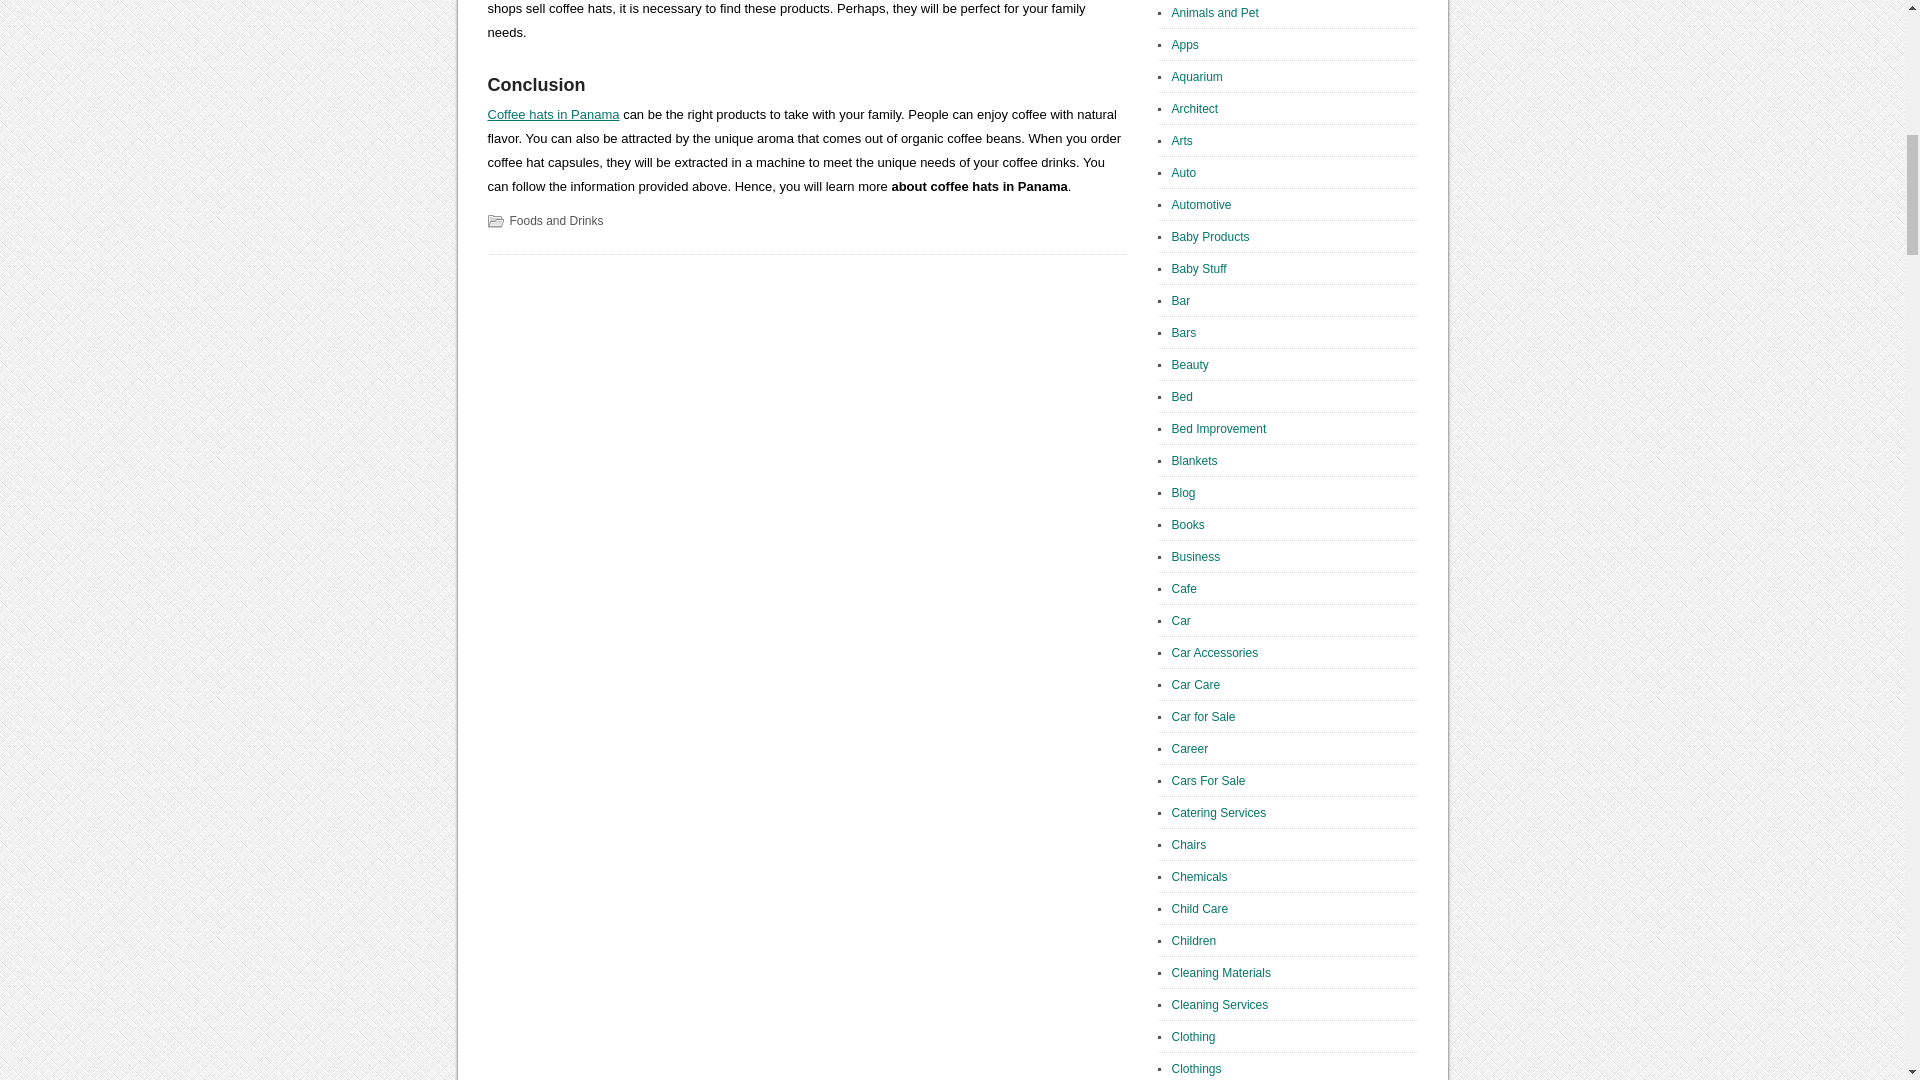  Describe the element at coordinates (1180, 300) in the screenshot. I see `Bar` at that location.